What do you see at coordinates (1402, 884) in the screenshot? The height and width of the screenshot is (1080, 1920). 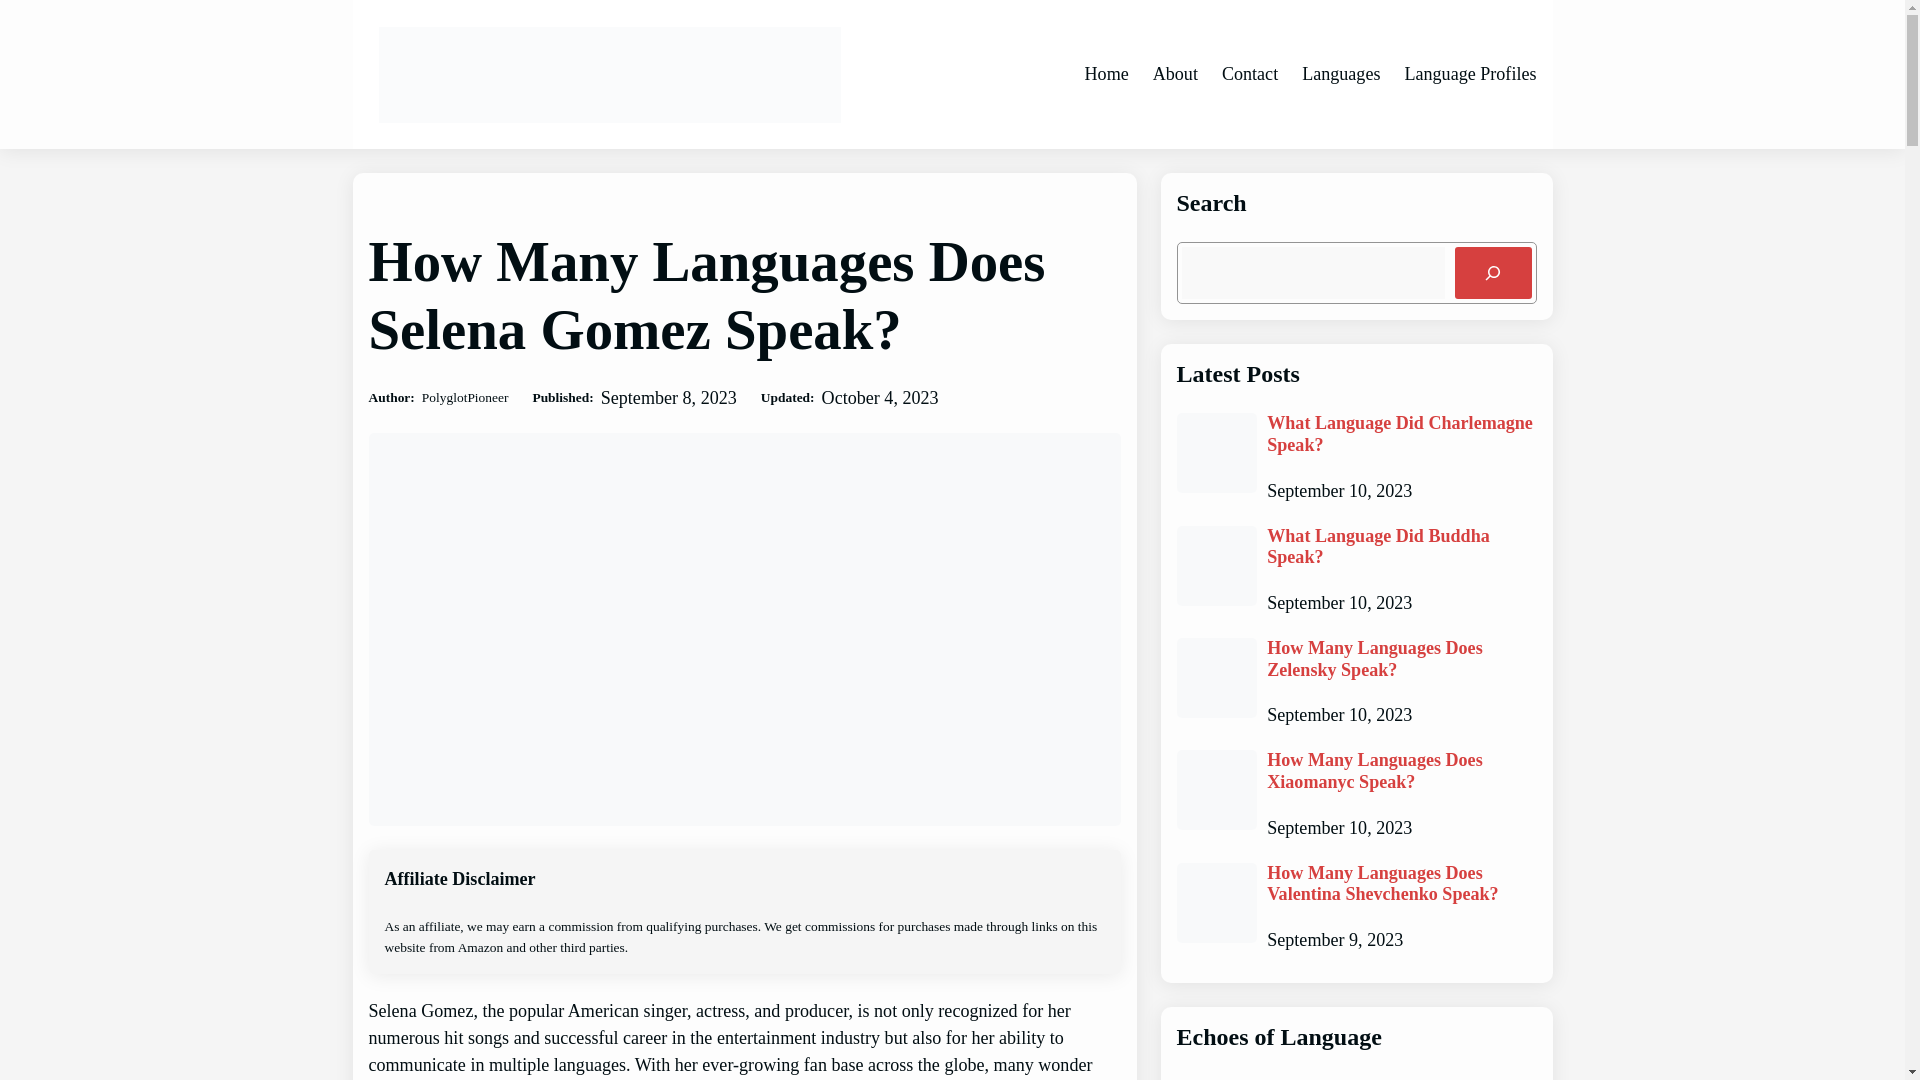 I see `How Many Languages Does Valentina Shevchenko Speak?` at bounding box center [1402, 884].